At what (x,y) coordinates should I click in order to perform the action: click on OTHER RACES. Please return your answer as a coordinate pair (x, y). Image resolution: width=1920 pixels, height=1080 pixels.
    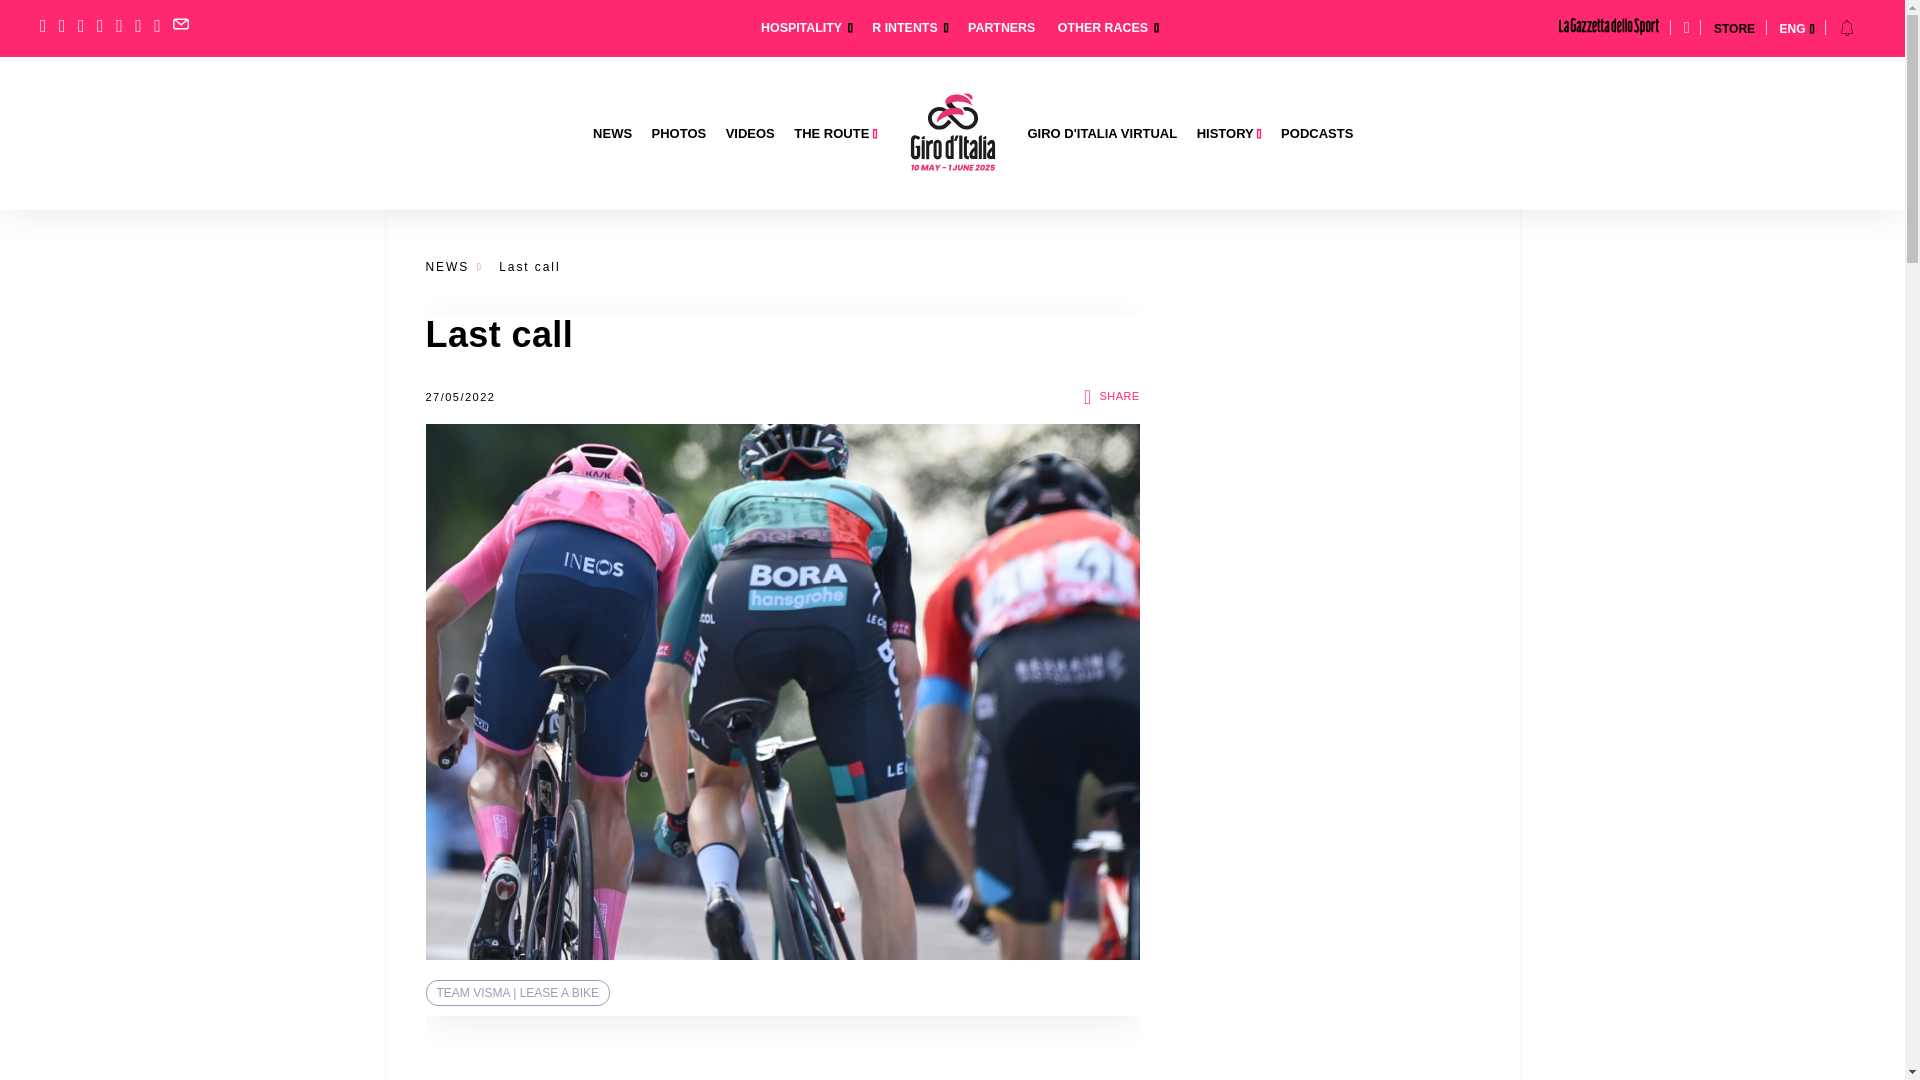
    Looking at the image, I should click on (1098, 21).